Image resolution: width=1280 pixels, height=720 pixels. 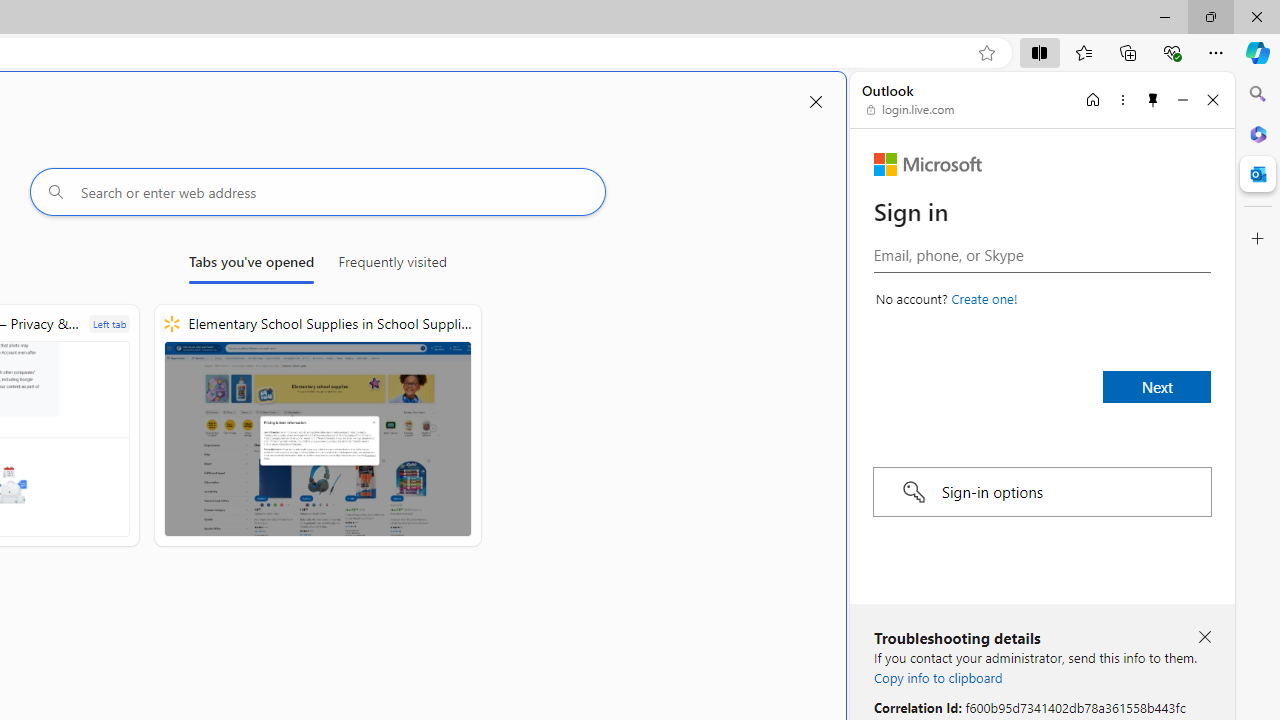 What do you see at coordinates (1040, 52) in the screenshot?
I see `Split screen` at bounding box center [1040, 52].